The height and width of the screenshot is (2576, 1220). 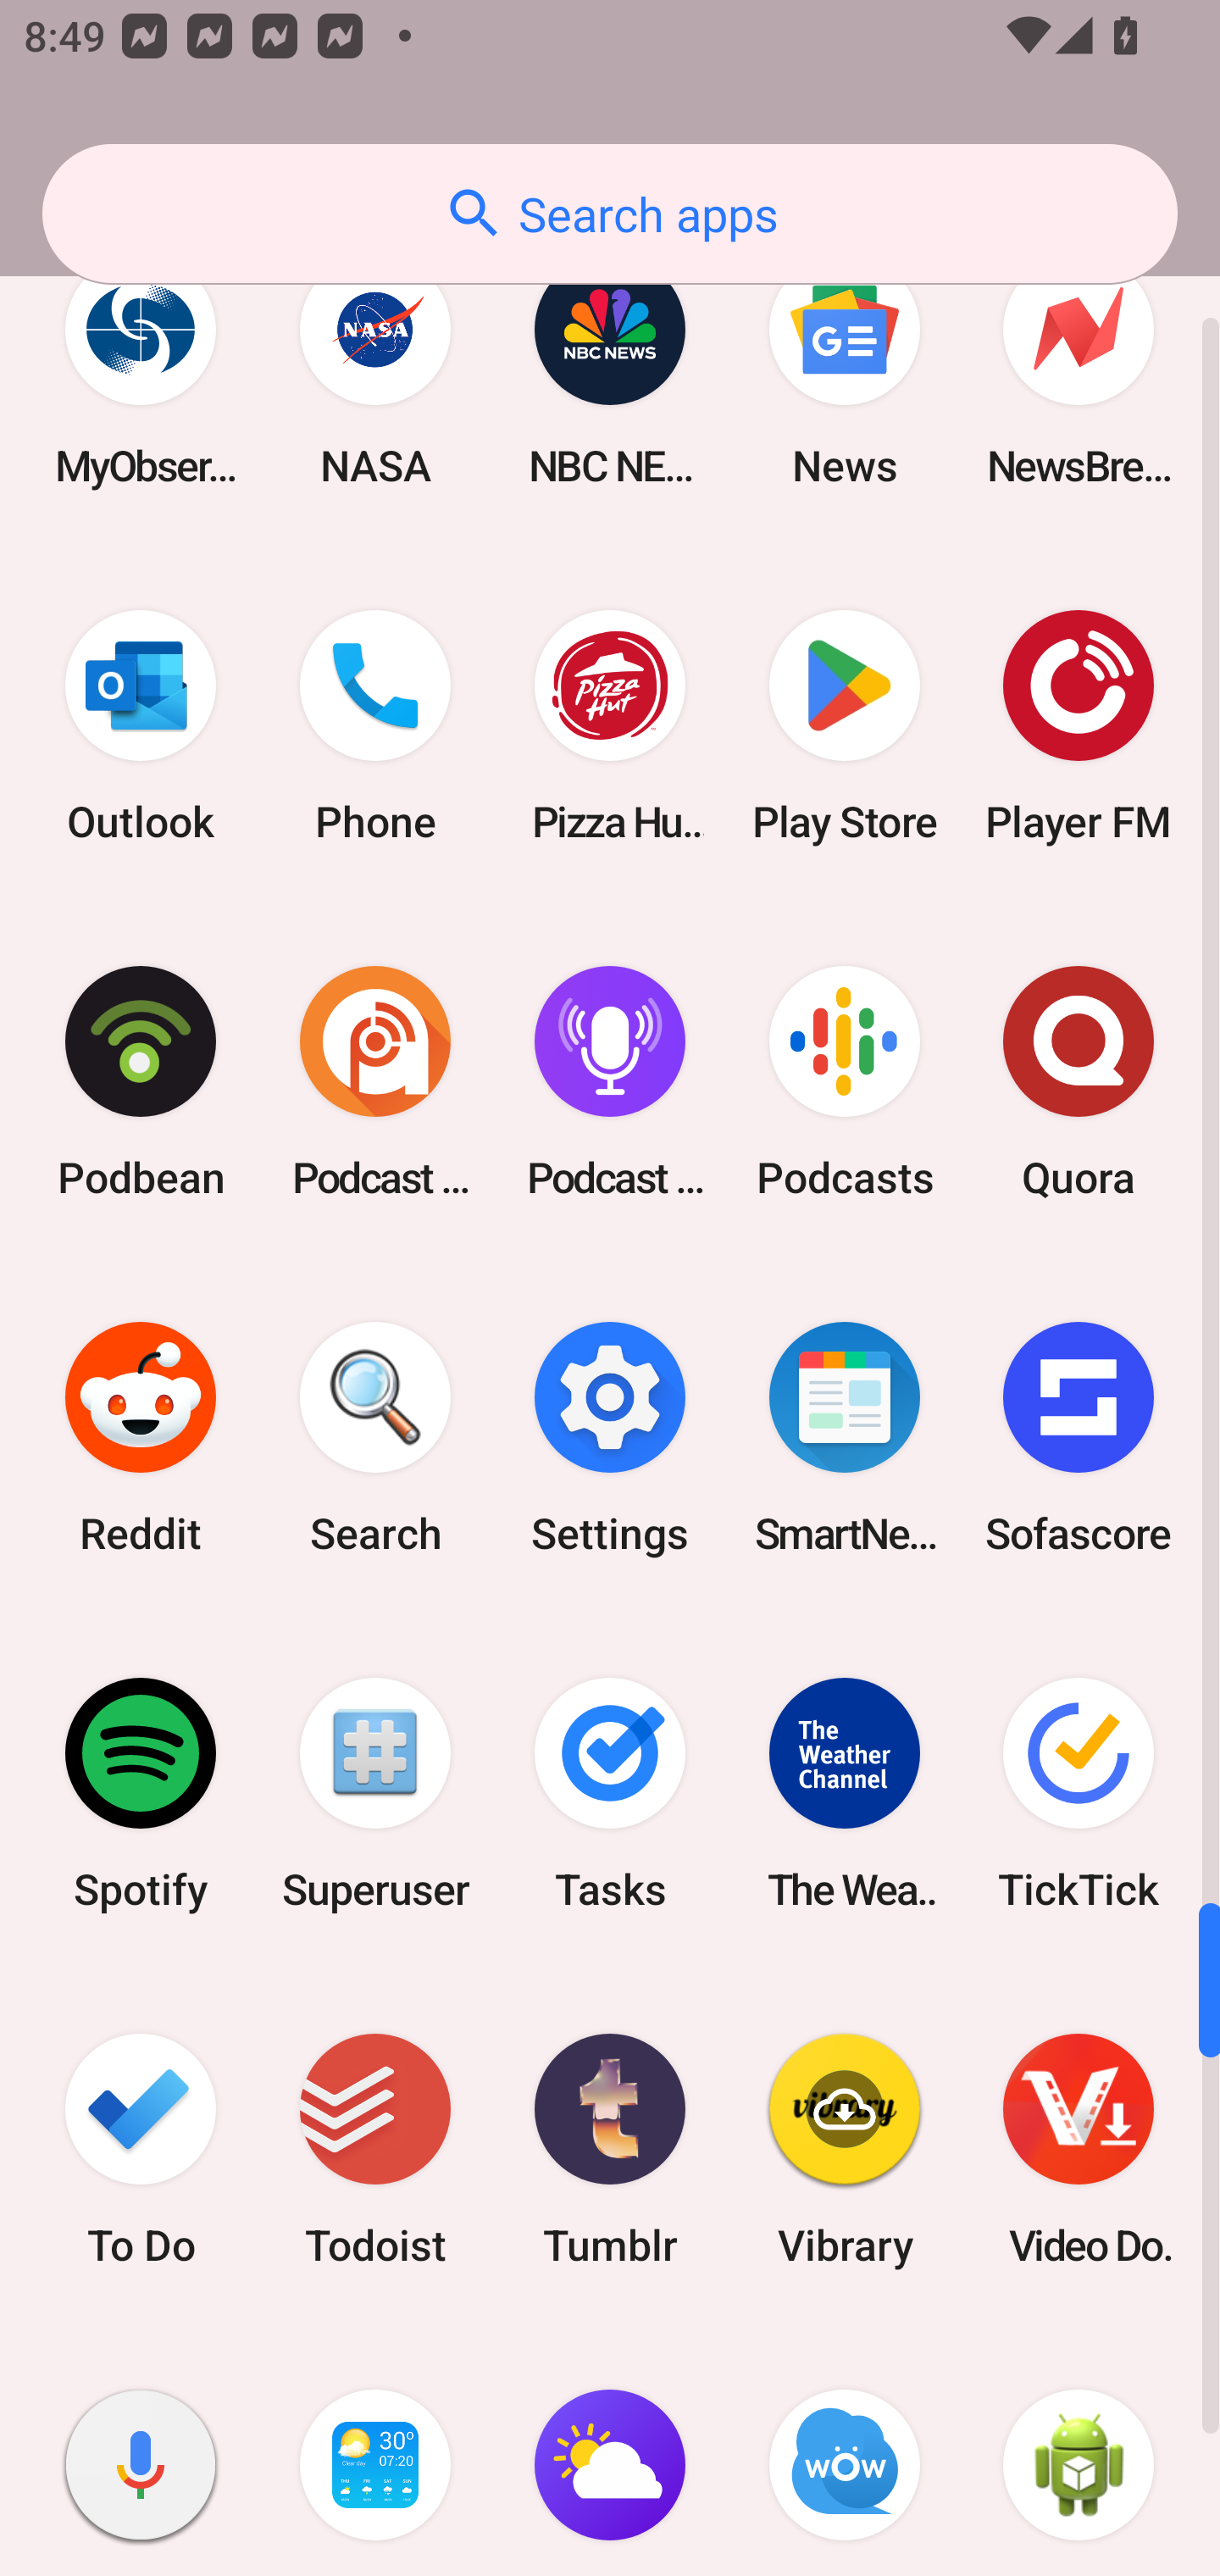 I want to click on Play Store, so click(x=844, y=726).